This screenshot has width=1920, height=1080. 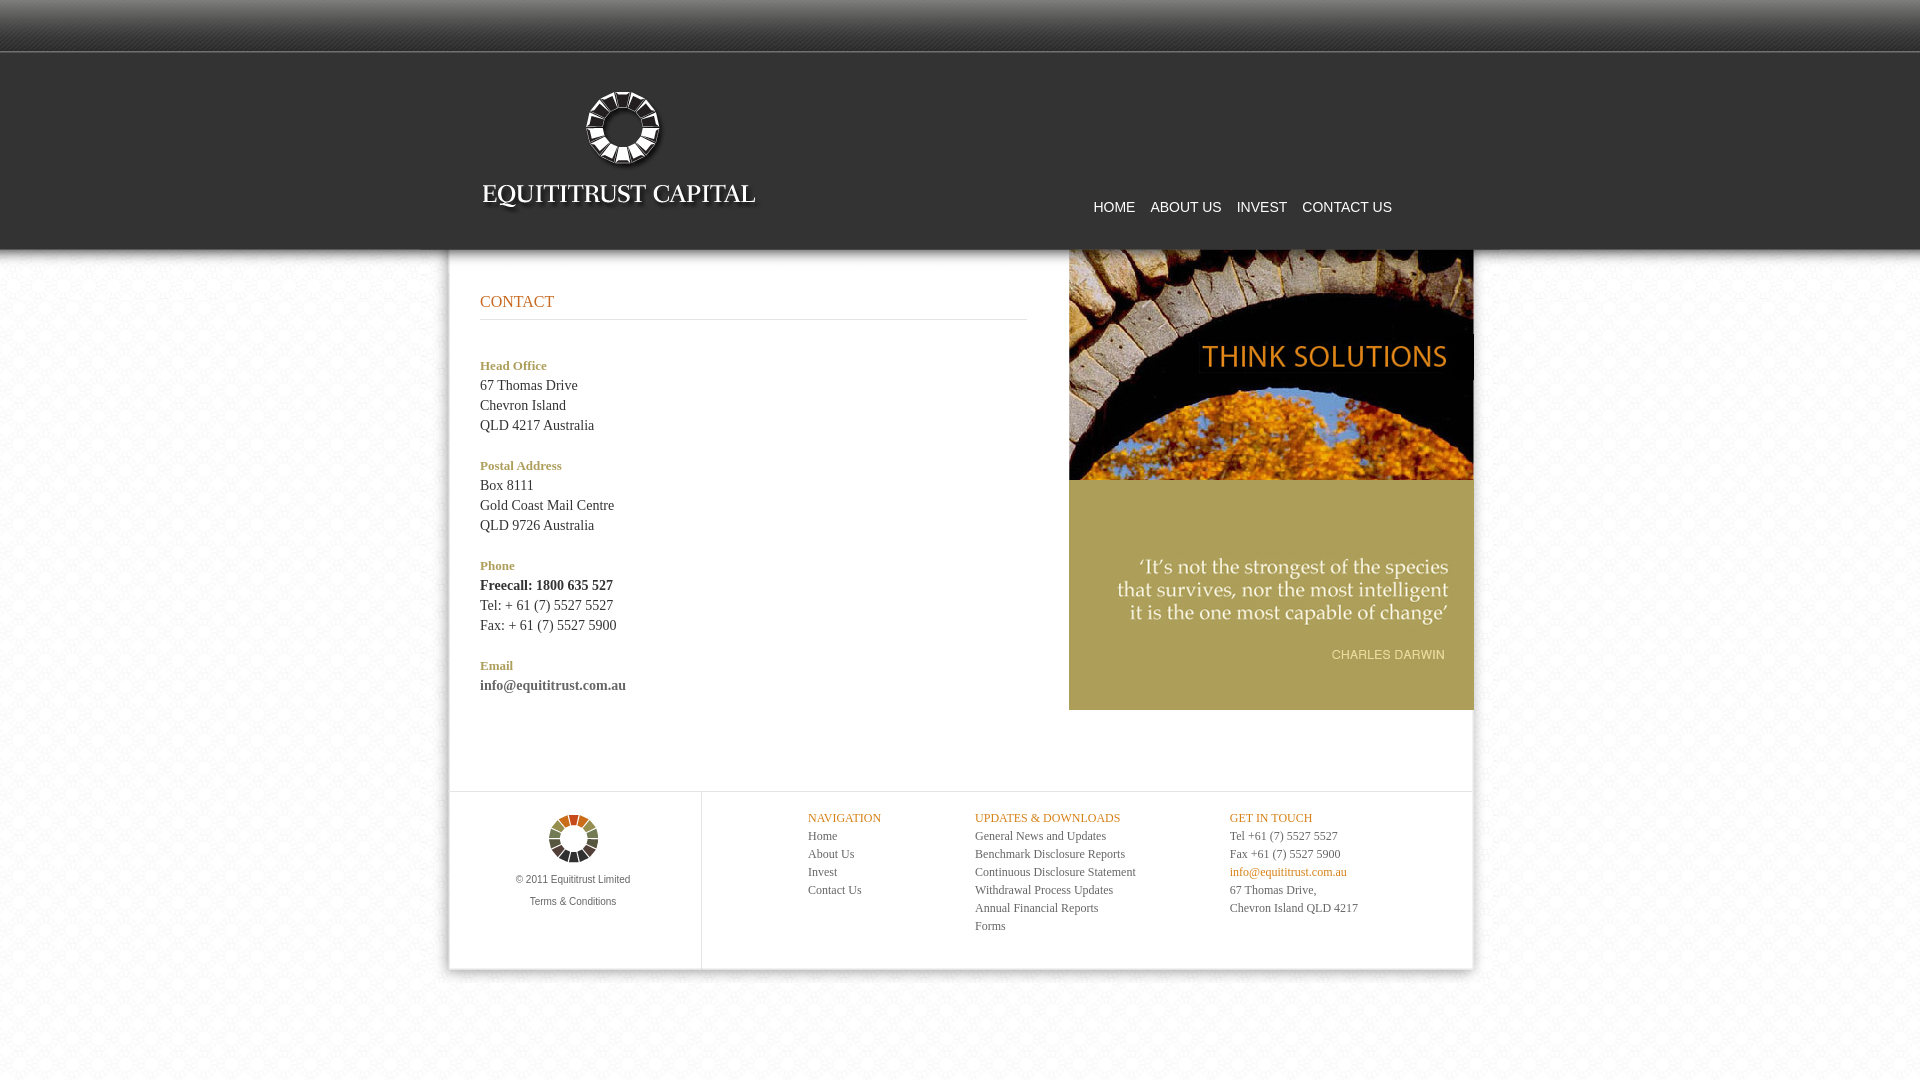 What do you see at coordinates (822, 836) in the screenshot?
I see `Home` at bounding box center [822, 836].